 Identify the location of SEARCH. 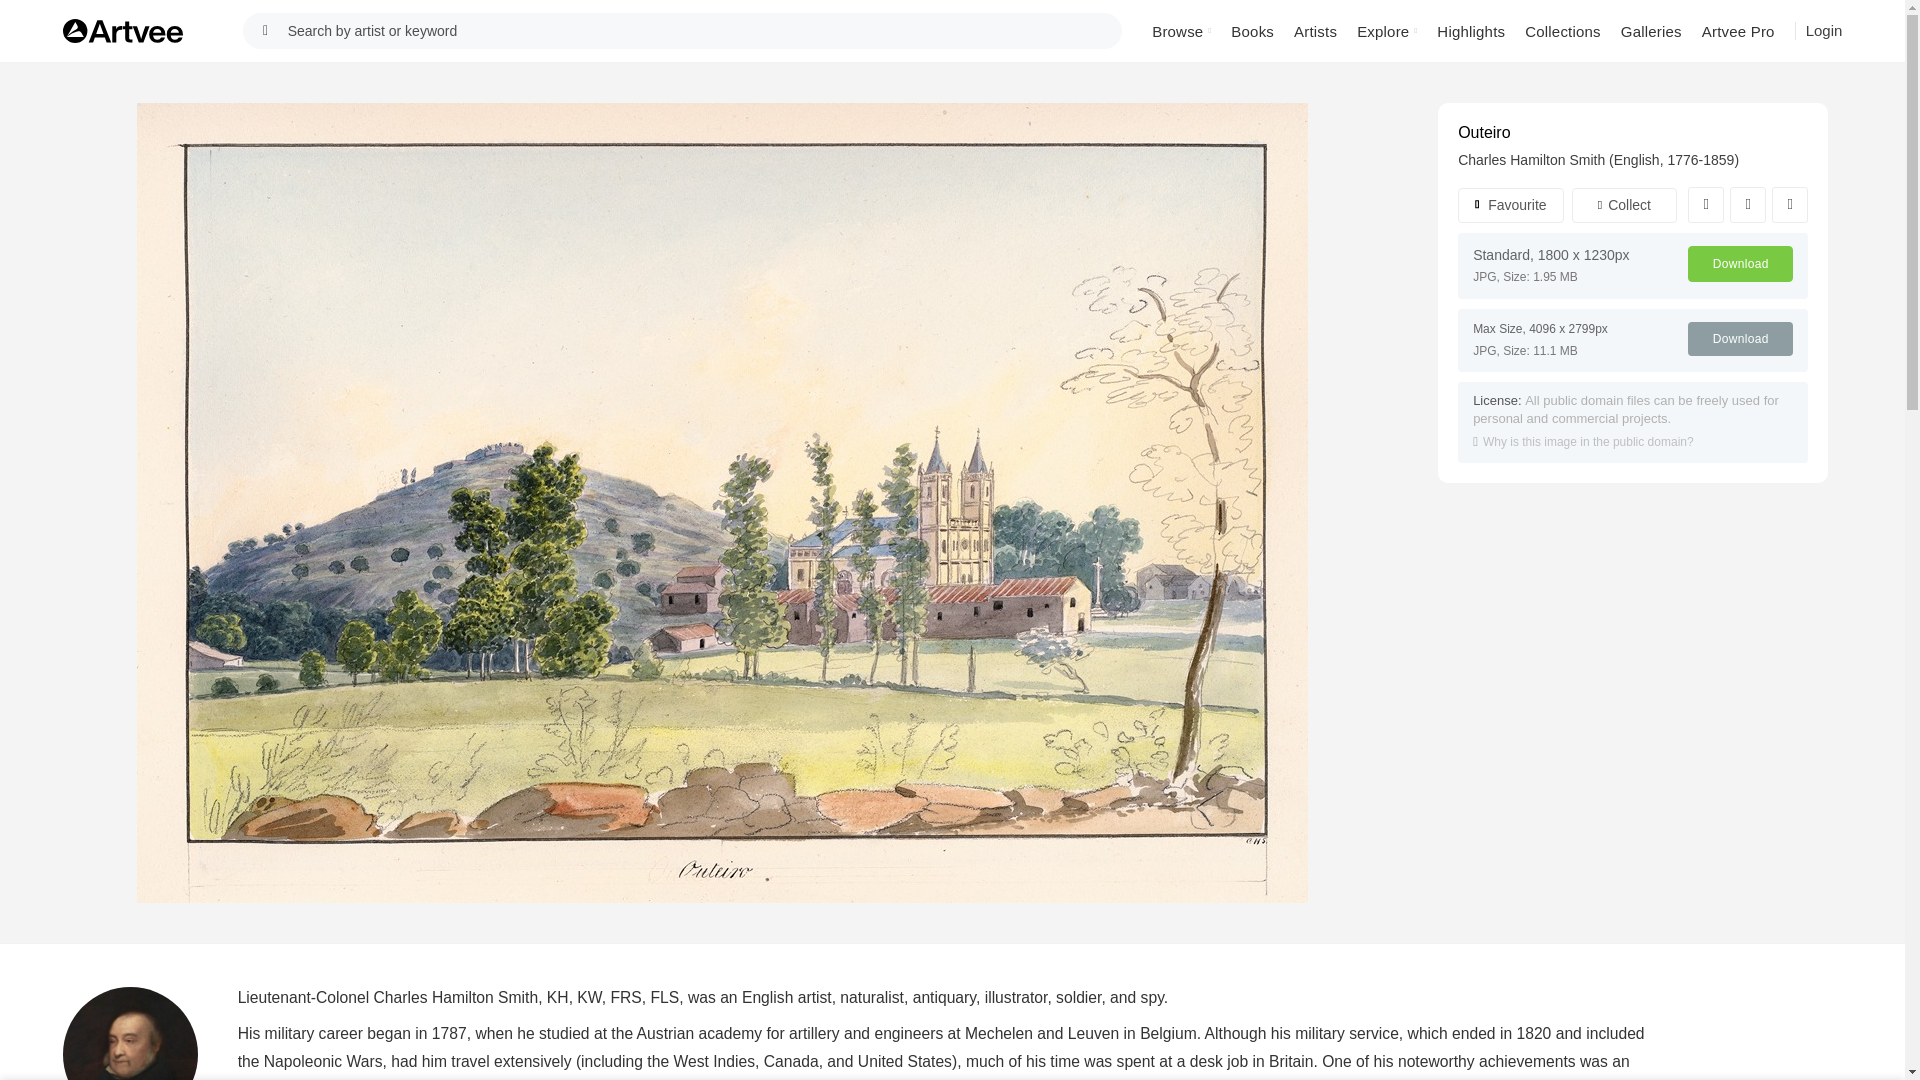
(266, 30).